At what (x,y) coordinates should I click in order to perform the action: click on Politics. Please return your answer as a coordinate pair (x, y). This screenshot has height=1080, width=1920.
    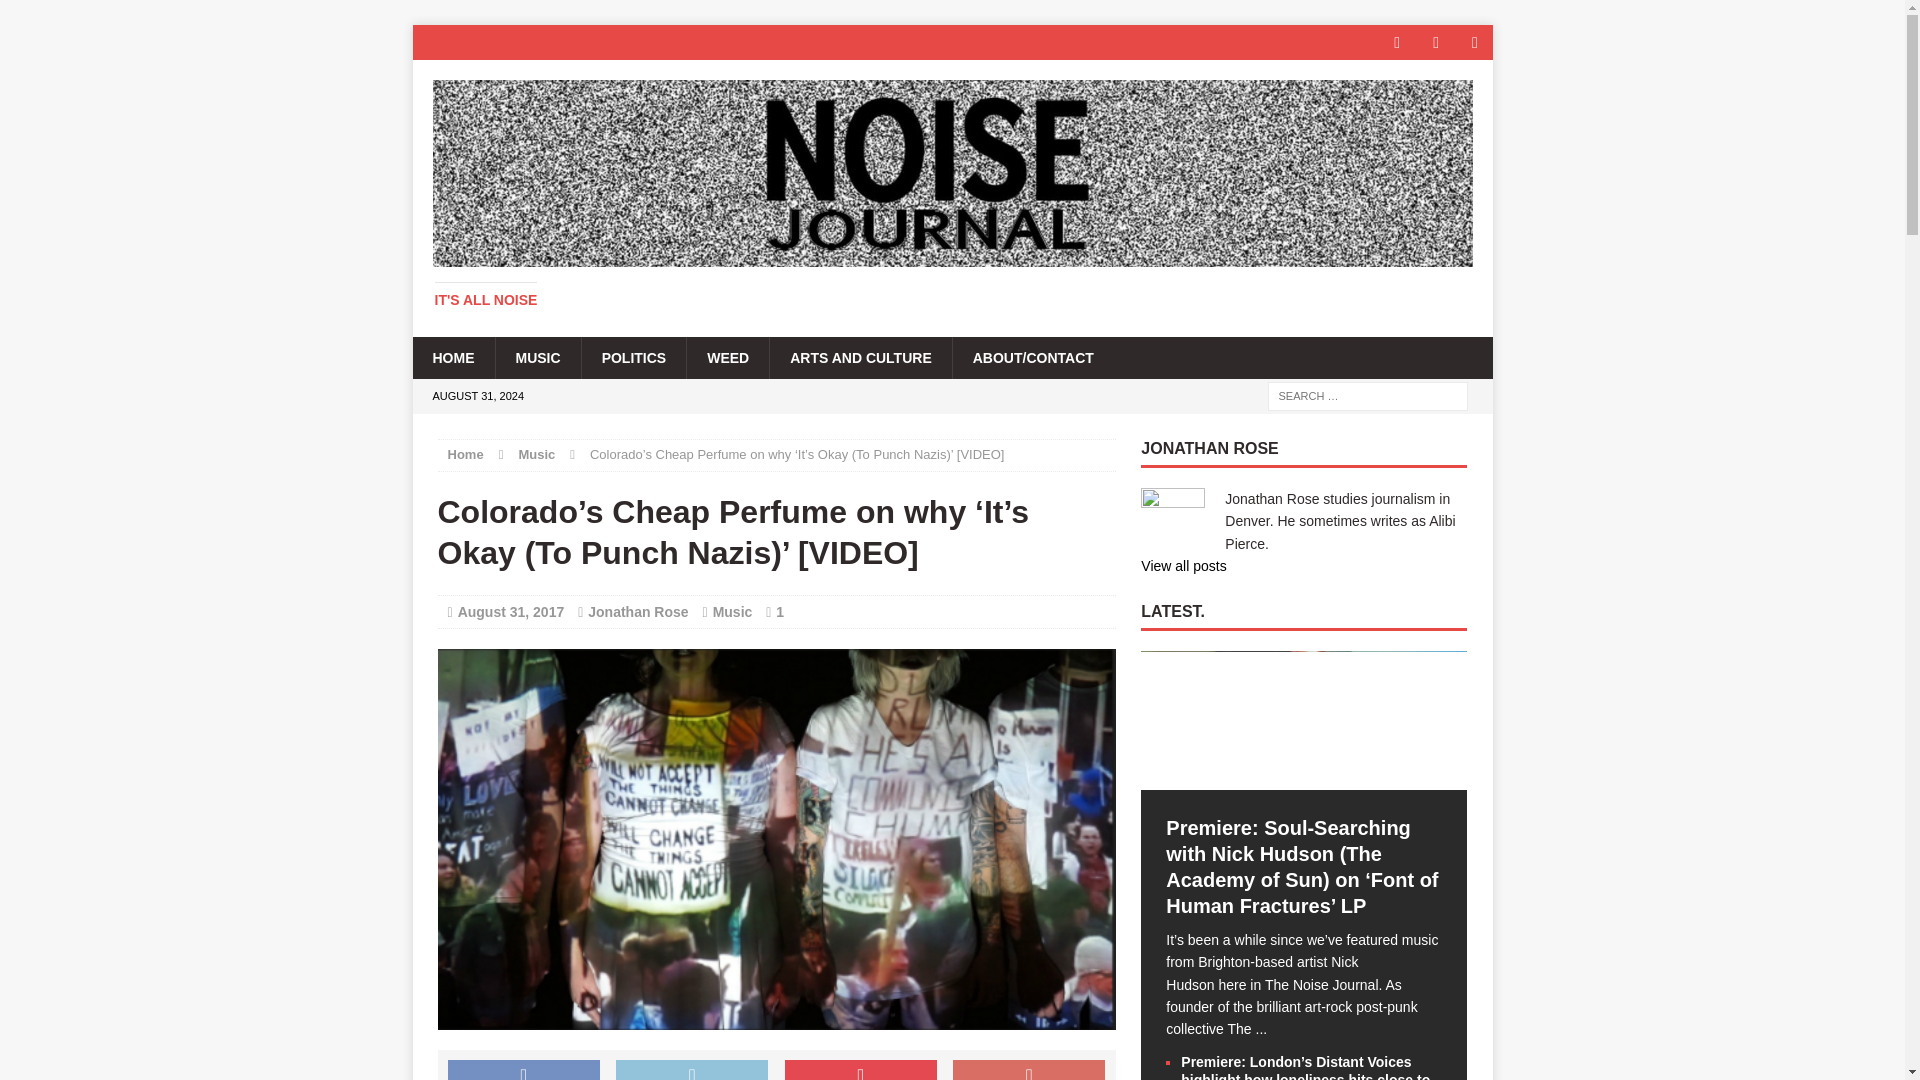
    Looking at the image, I should click on (634, 358).